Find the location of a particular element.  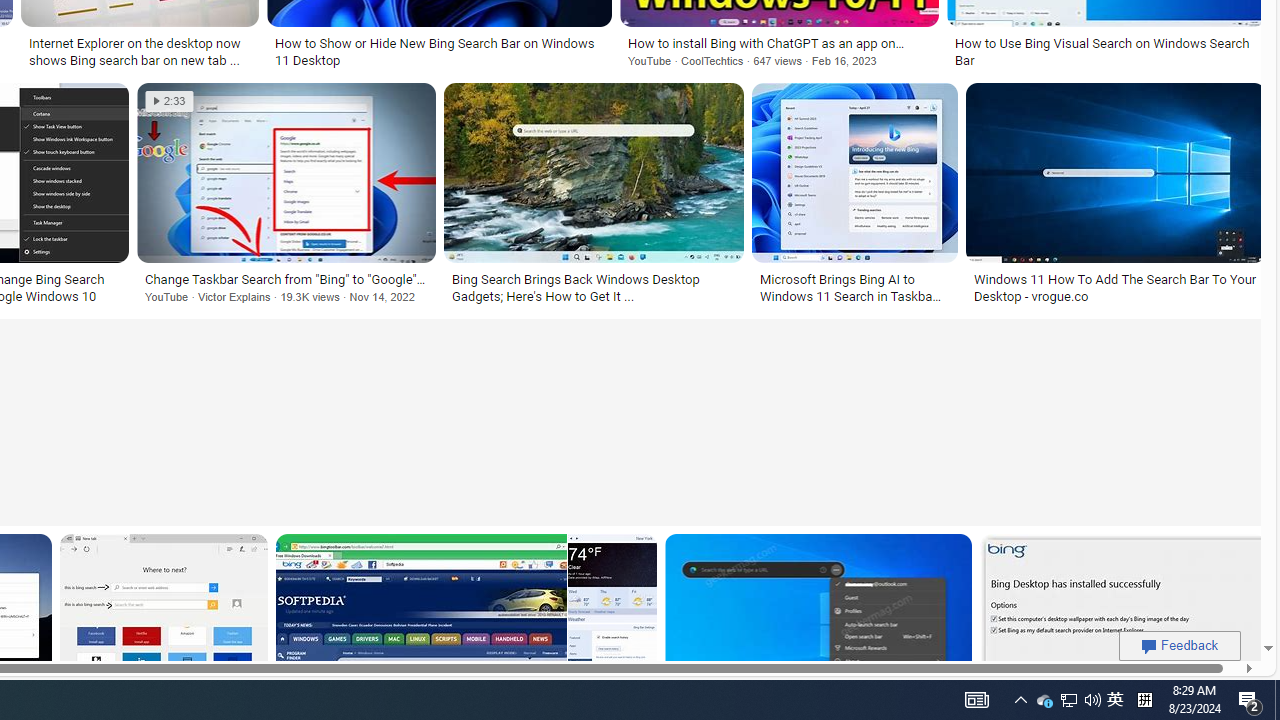

How to Use Bing Visual Search on Windows Search Bar is located at coordinates (1106, 52).